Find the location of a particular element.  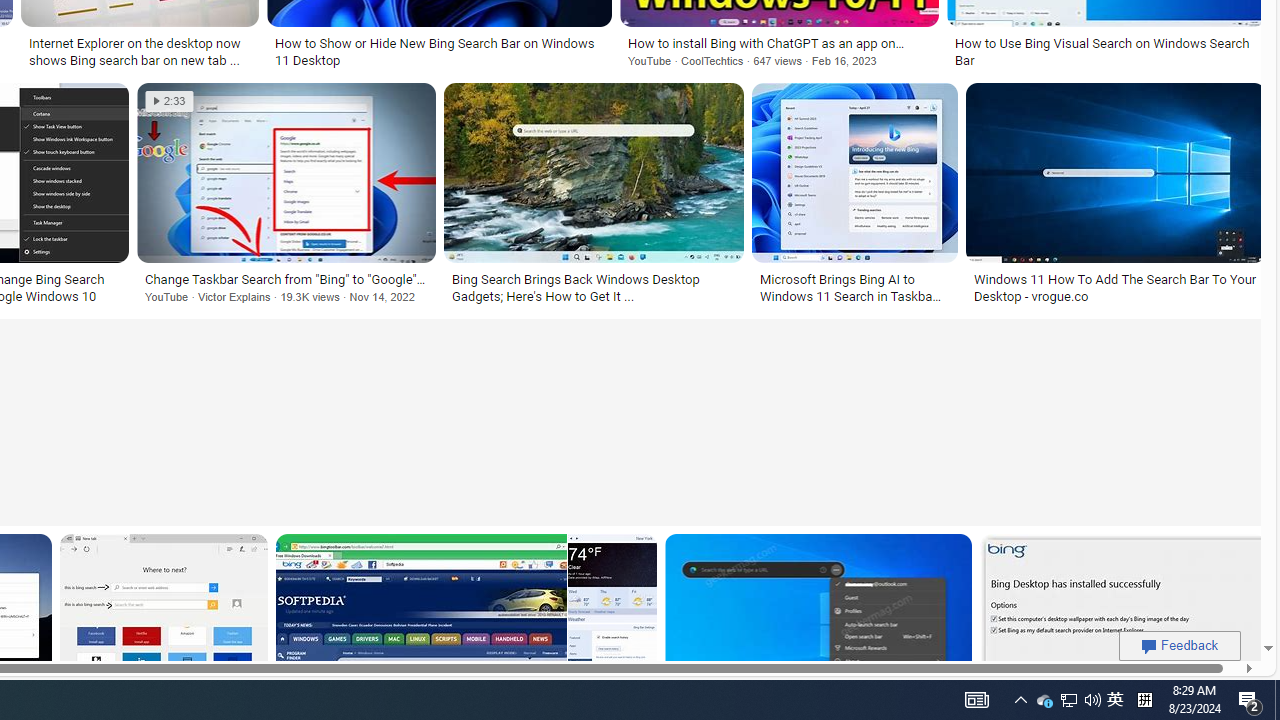

How to Use Bing Visual Search on Windows Search Bar is located at coordinates (1106, 52).